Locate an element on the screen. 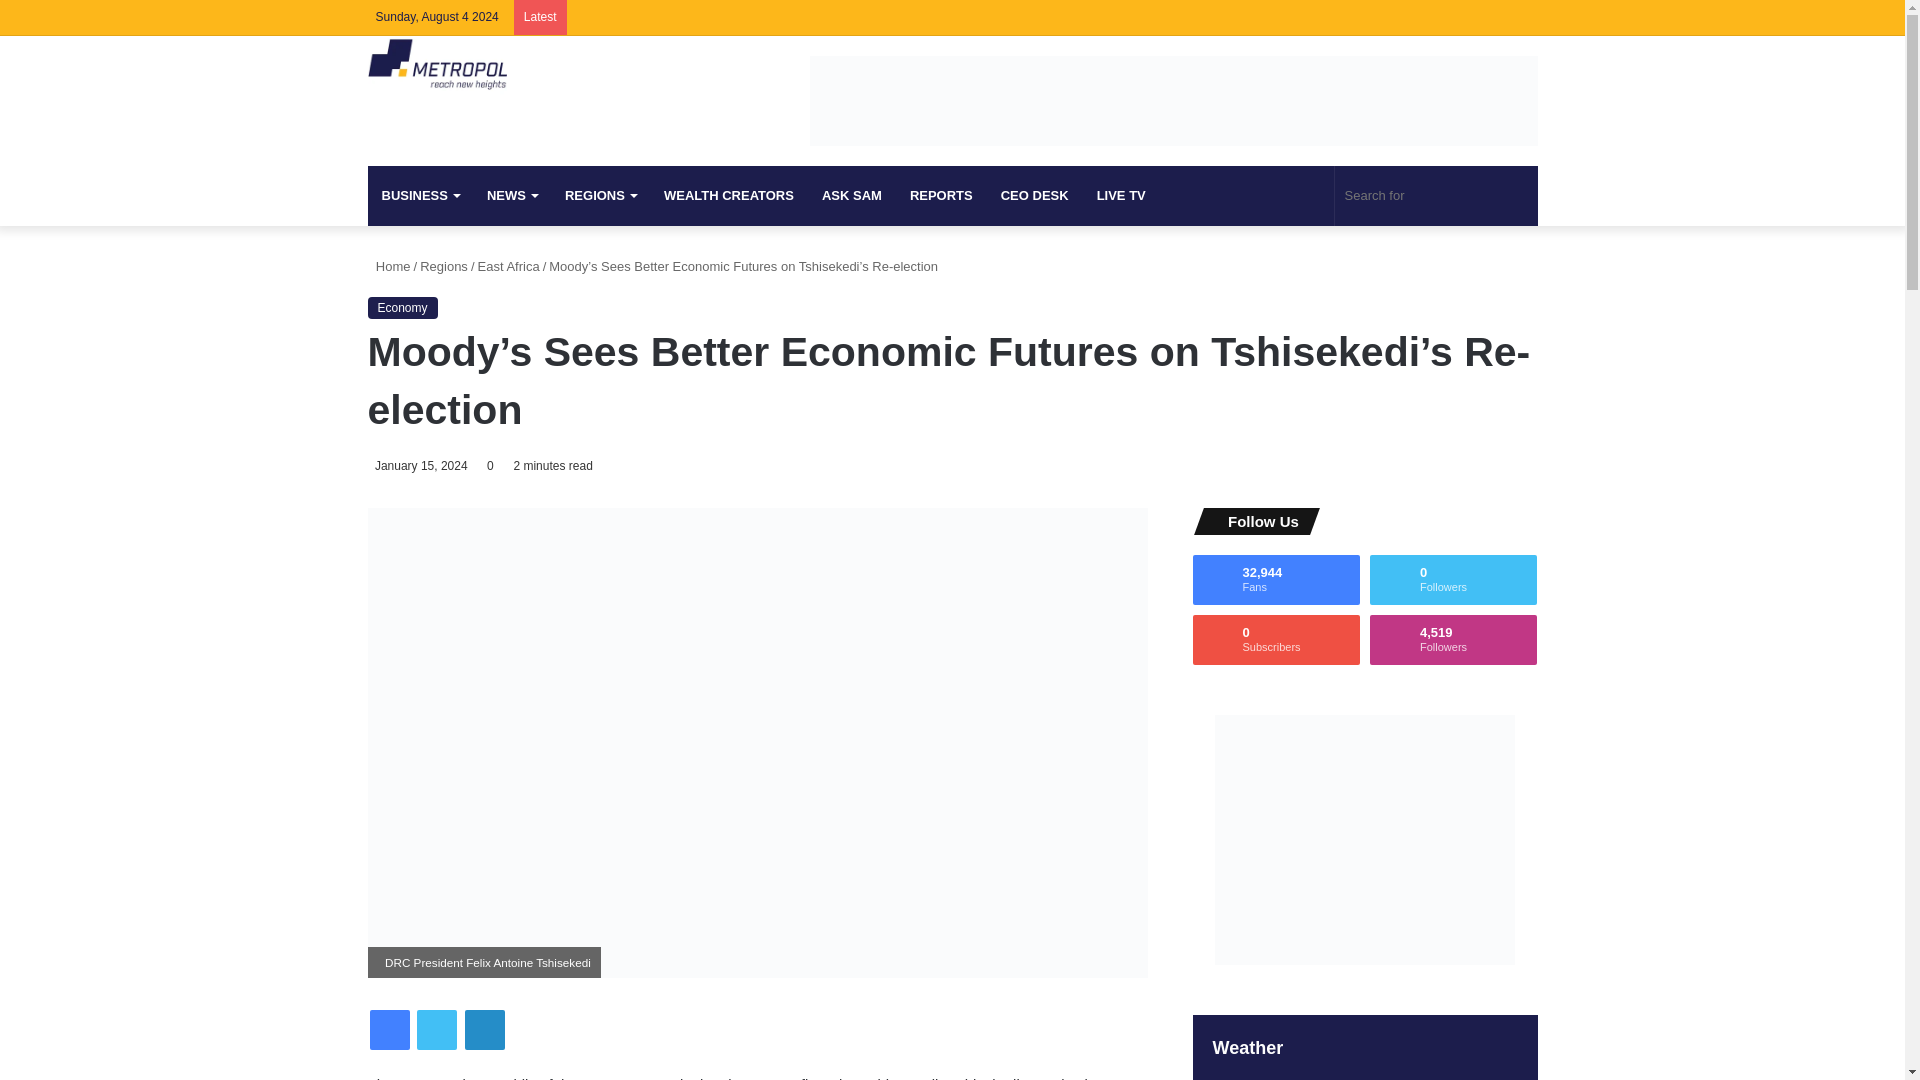 The image size is (1920, 1080). BUSINESS is located at coordinates (420, 196).